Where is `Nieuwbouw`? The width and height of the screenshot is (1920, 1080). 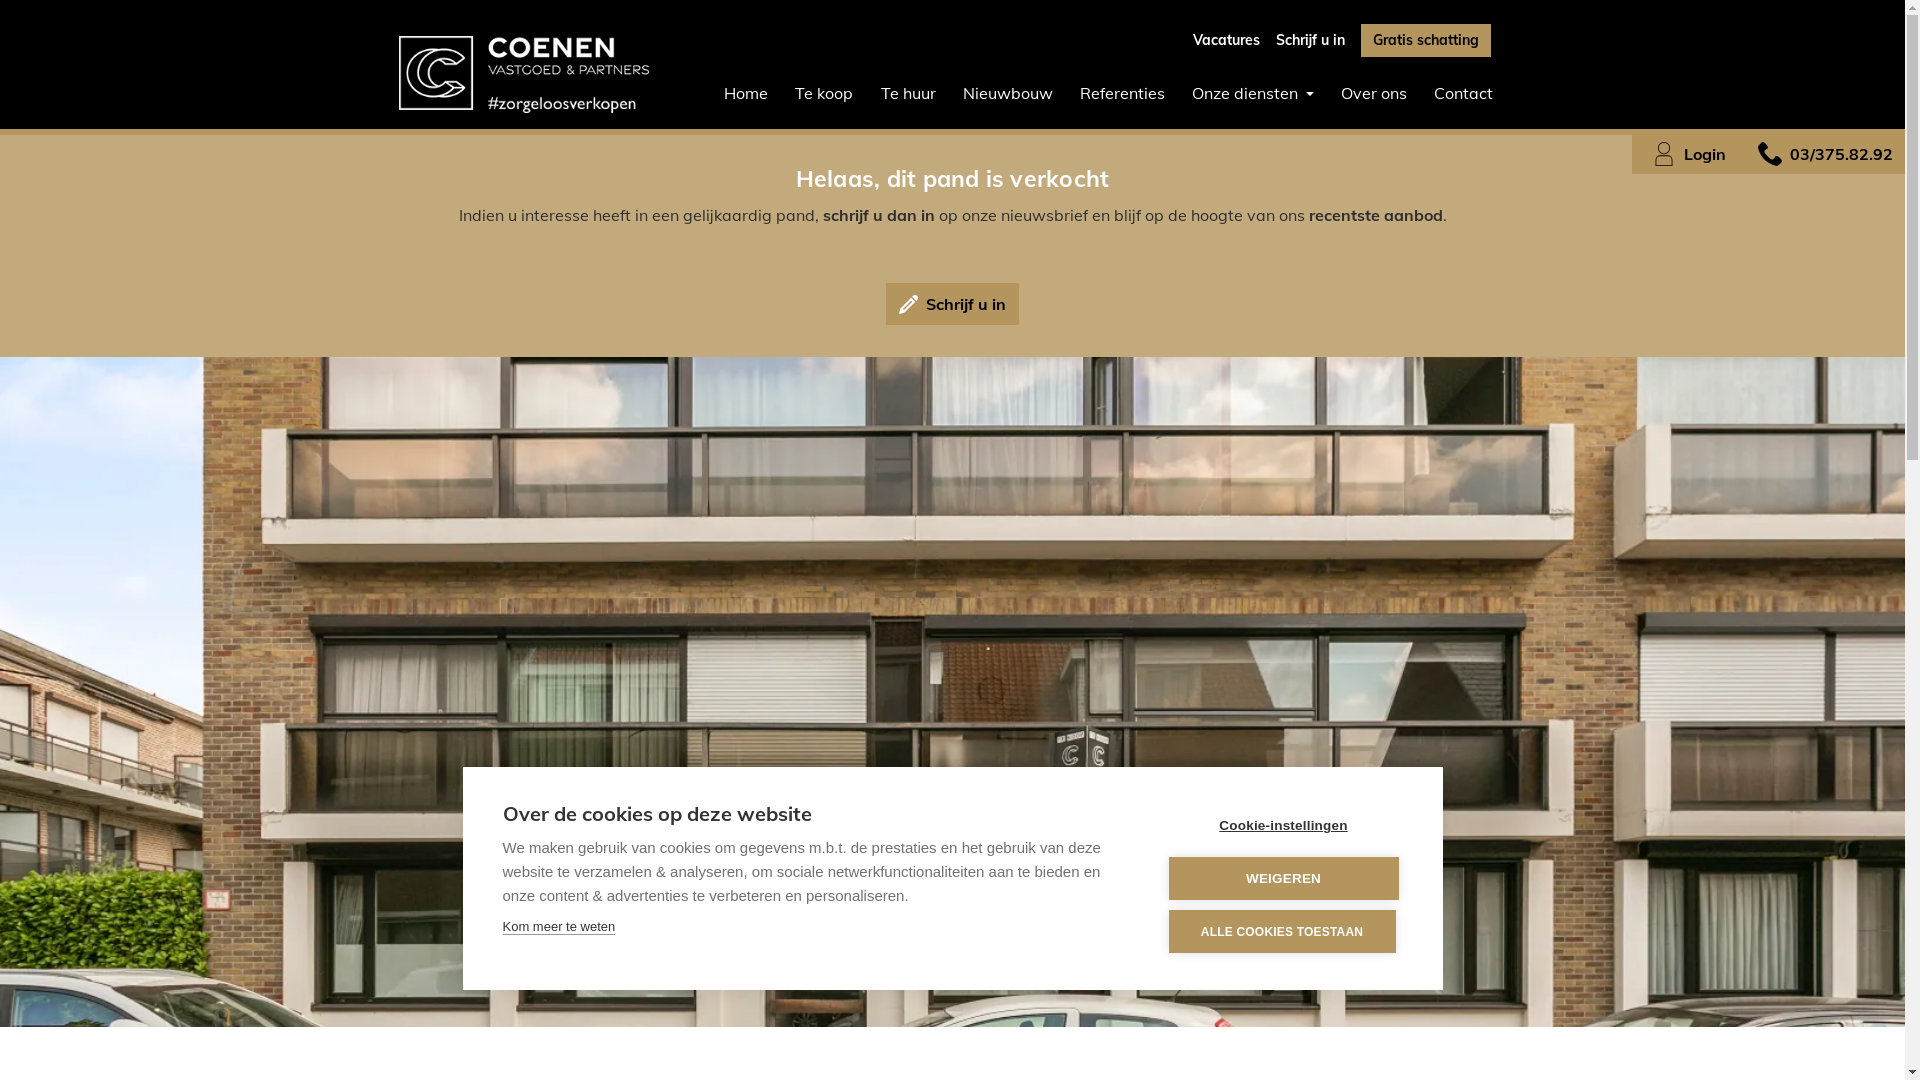
Nieuwbouw is located at coordinates (1008, 93).